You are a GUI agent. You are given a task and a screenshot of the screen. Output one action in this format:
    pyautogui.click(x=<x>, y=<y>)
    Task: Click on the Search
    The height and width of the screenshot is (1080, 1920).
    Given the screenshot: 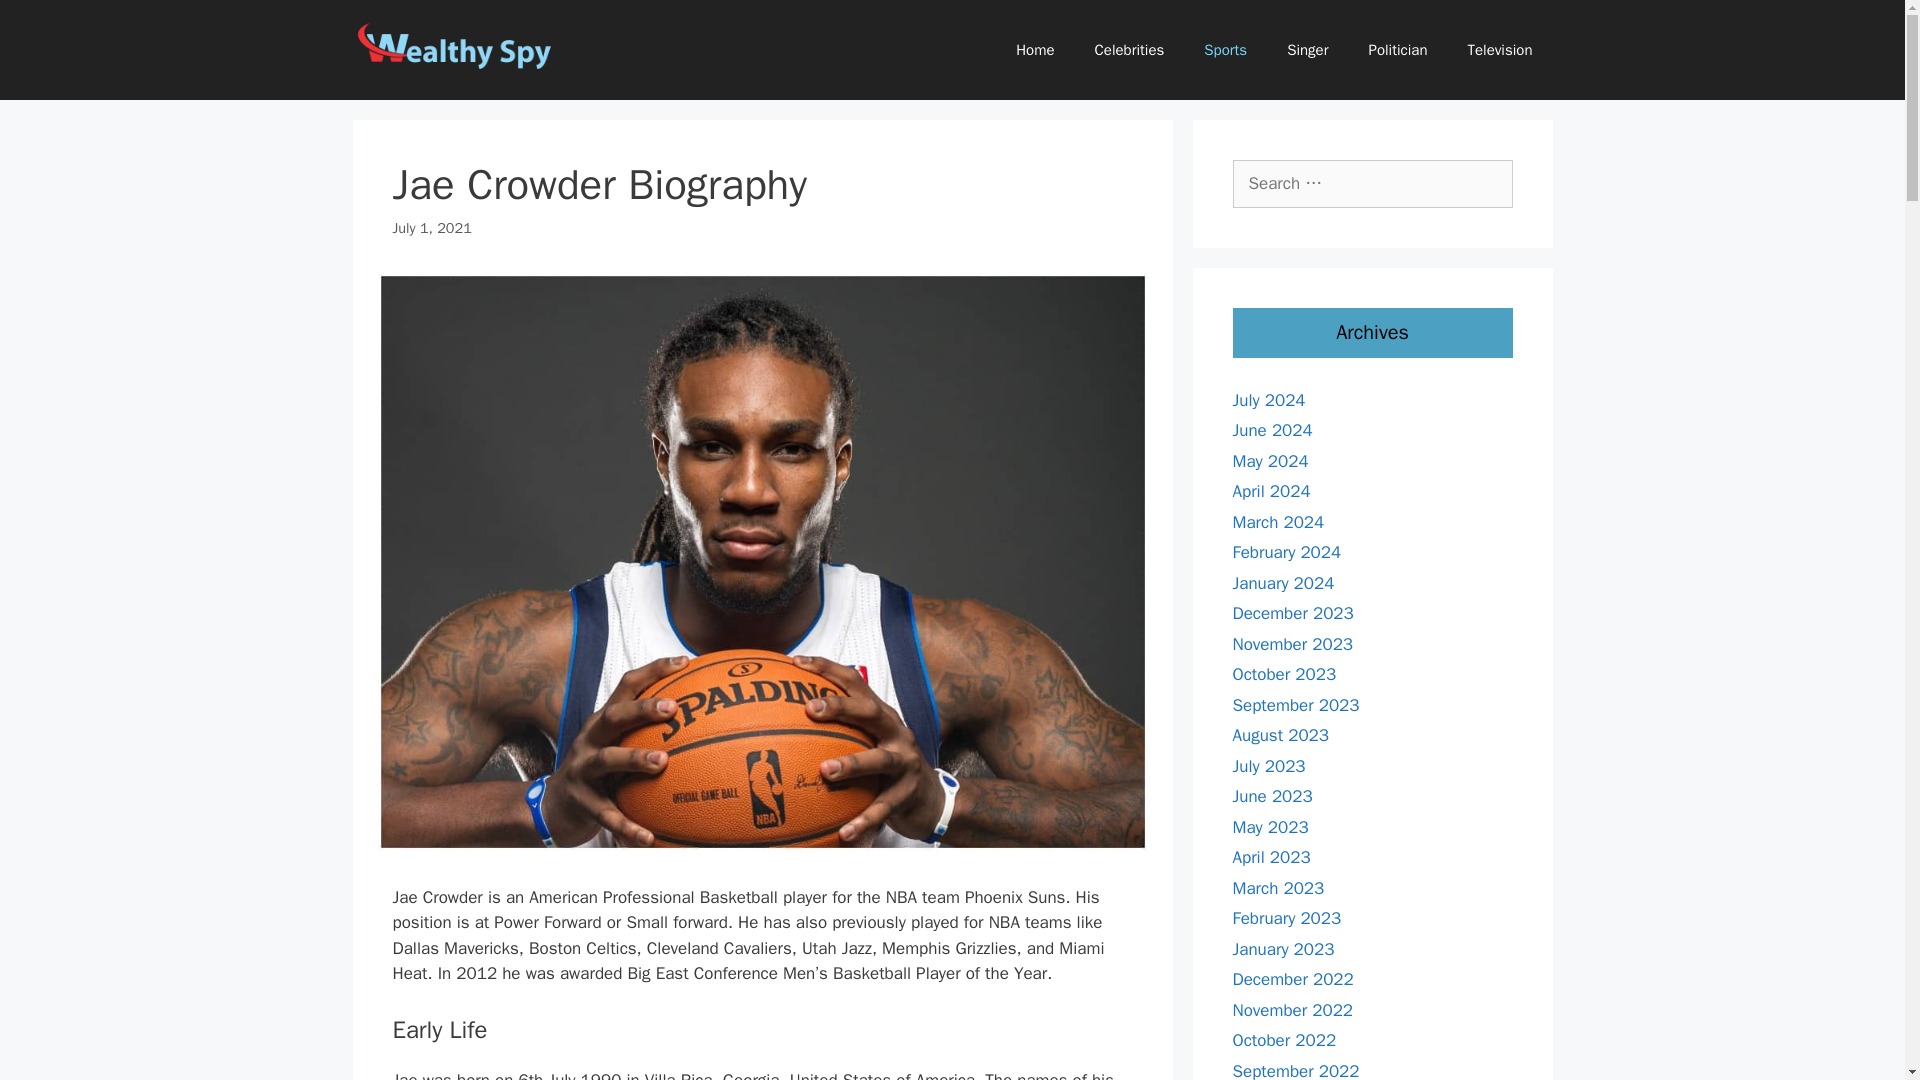 What is the action you would take?
    pyautogui.click(x=47, y=24)
    